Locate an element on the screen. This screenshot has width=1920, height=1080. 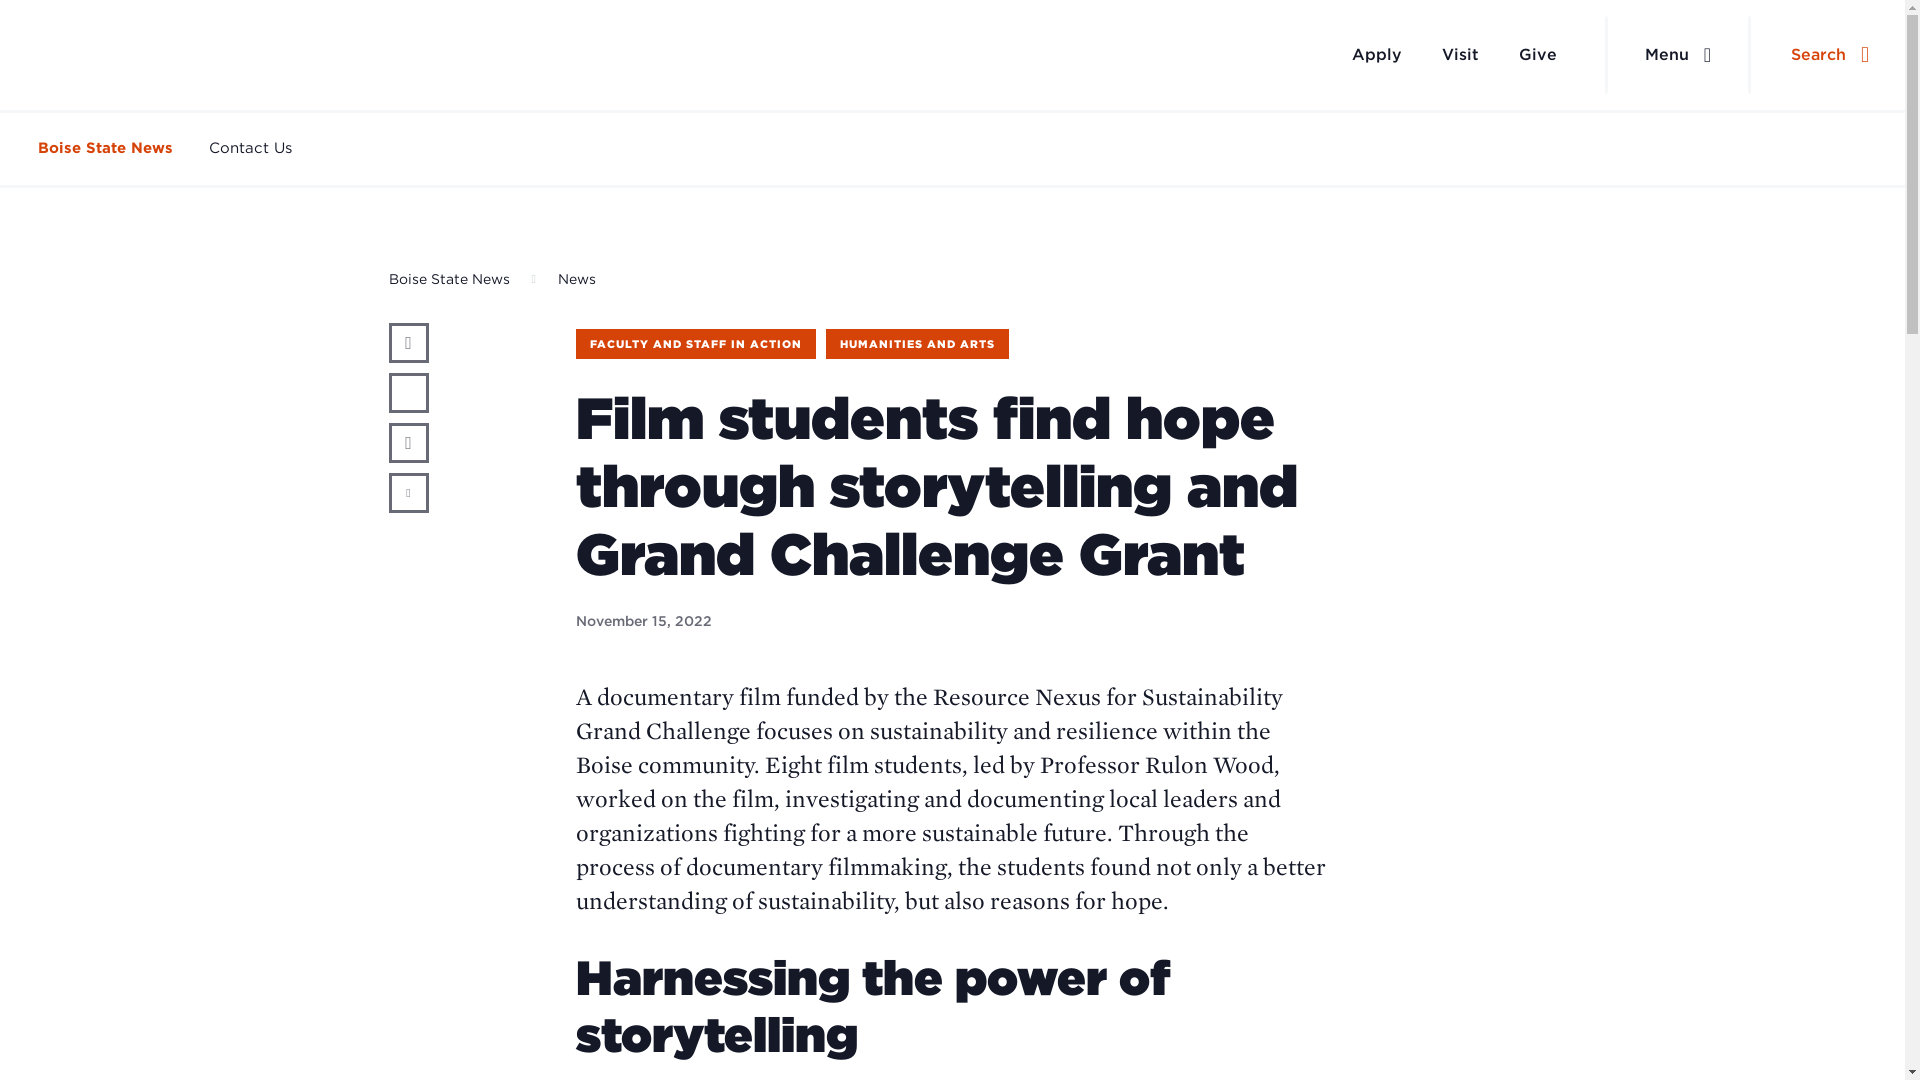
Boise State News Home is located at coordinates (130, 55).